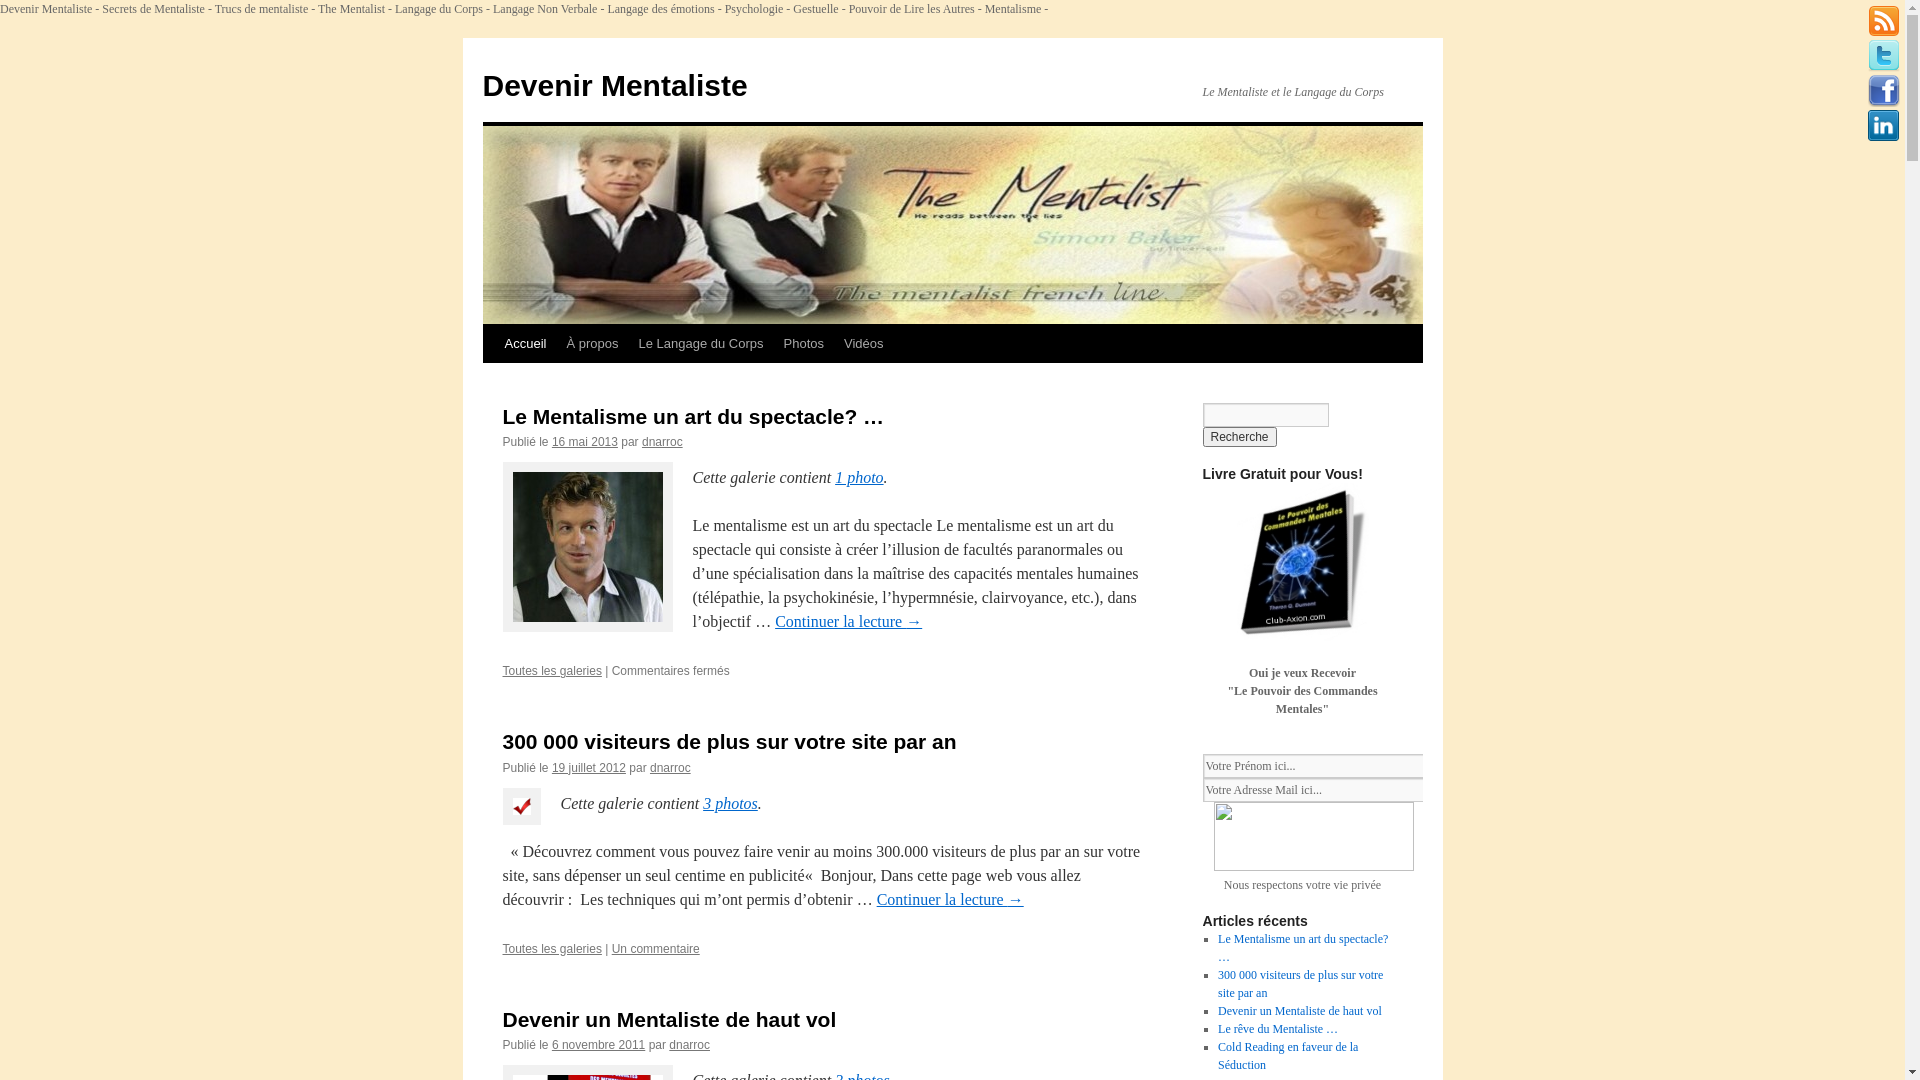 The image size is (1920, 1080). I want to click on Toutes les galeries, so click(552, 949).